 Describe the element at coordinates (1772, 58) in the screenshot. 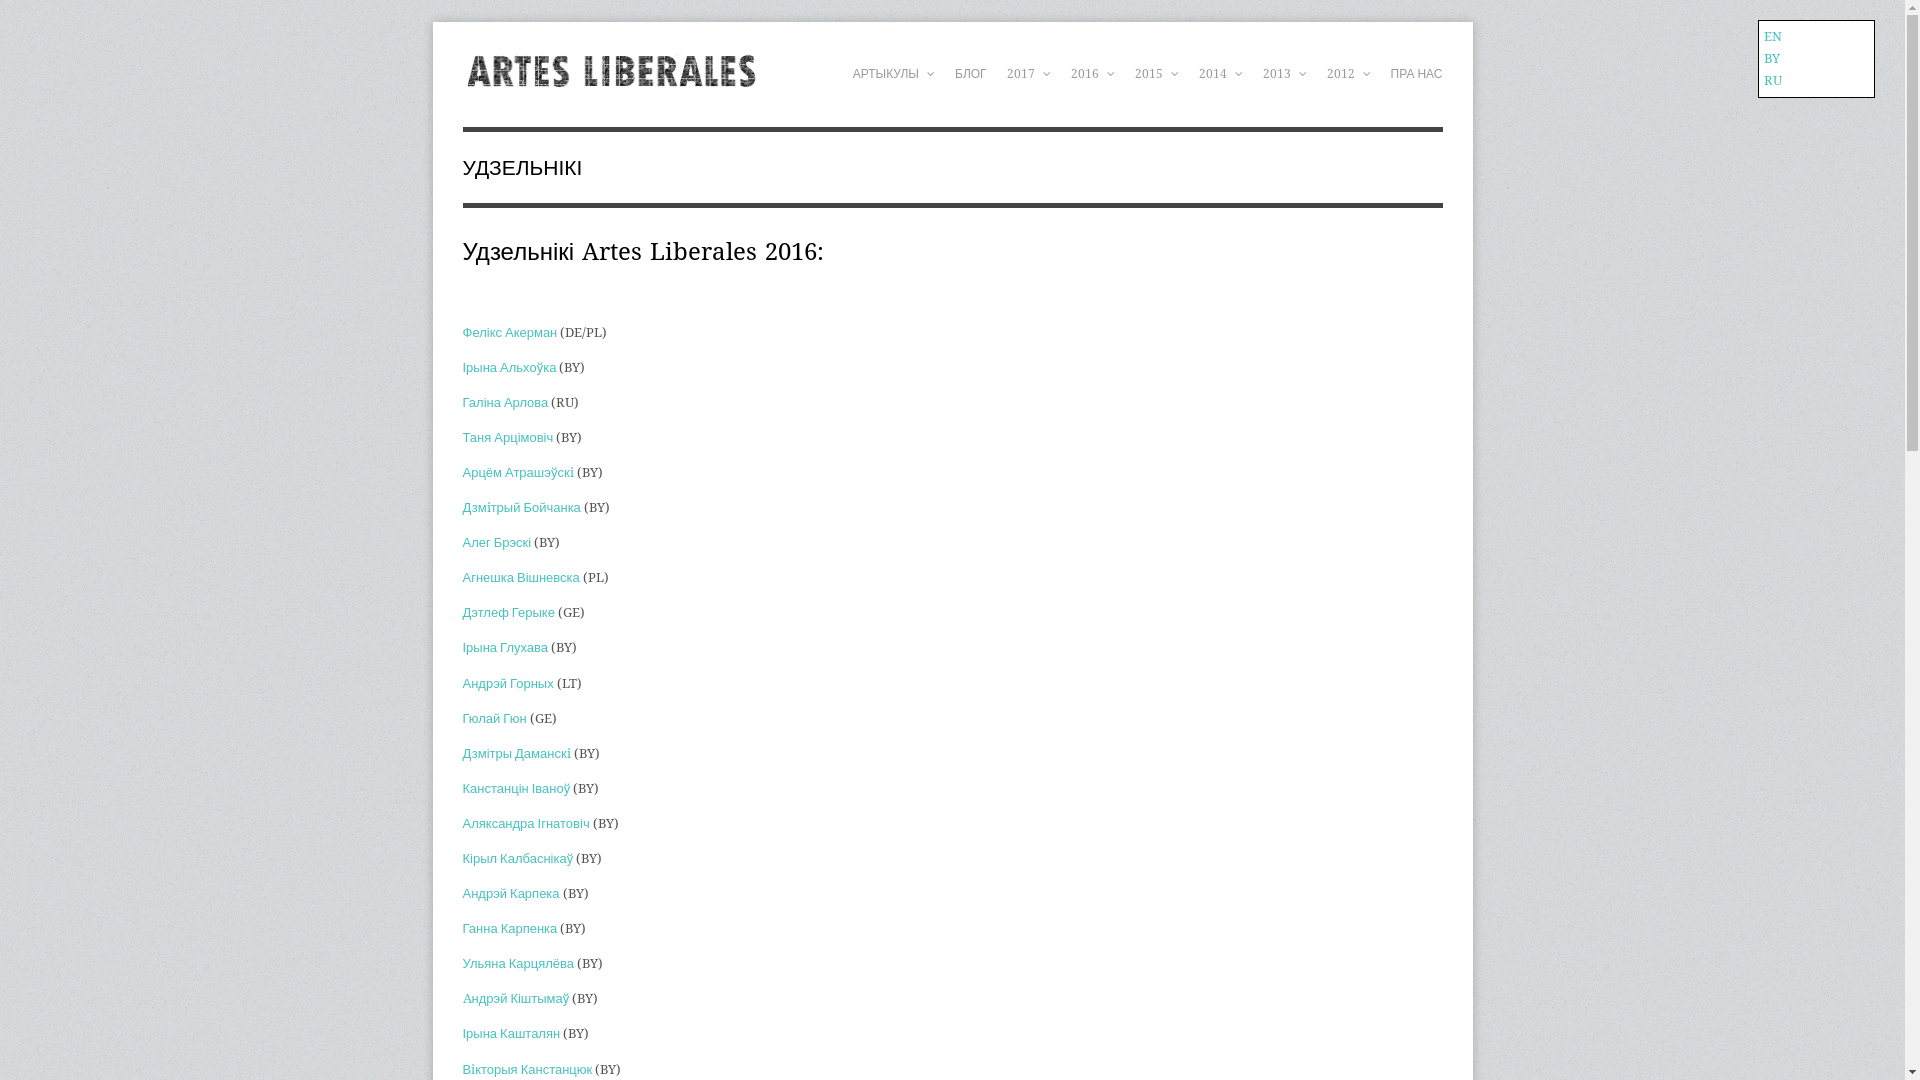

I see `BY` at that location.